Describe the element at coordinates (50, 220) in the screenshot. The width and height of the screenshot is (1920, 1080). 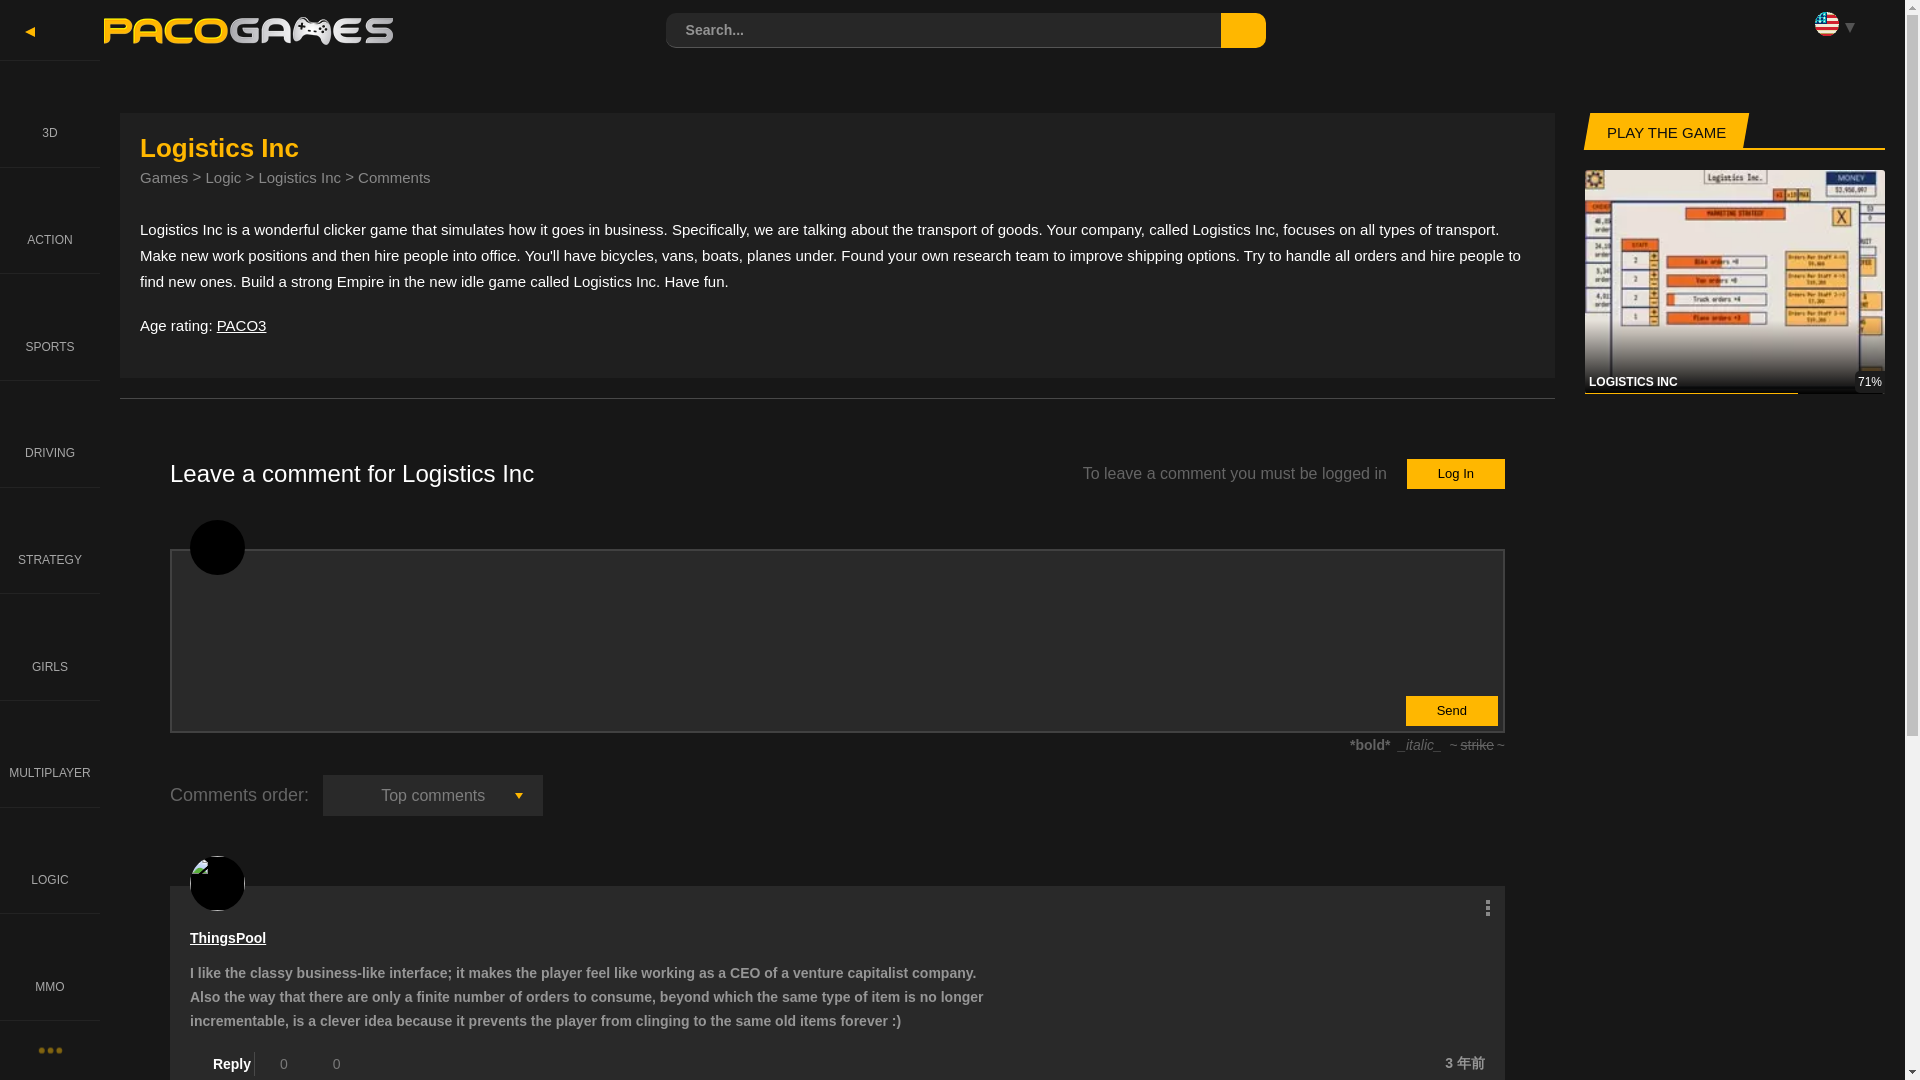
I see `Action Games` at that location.